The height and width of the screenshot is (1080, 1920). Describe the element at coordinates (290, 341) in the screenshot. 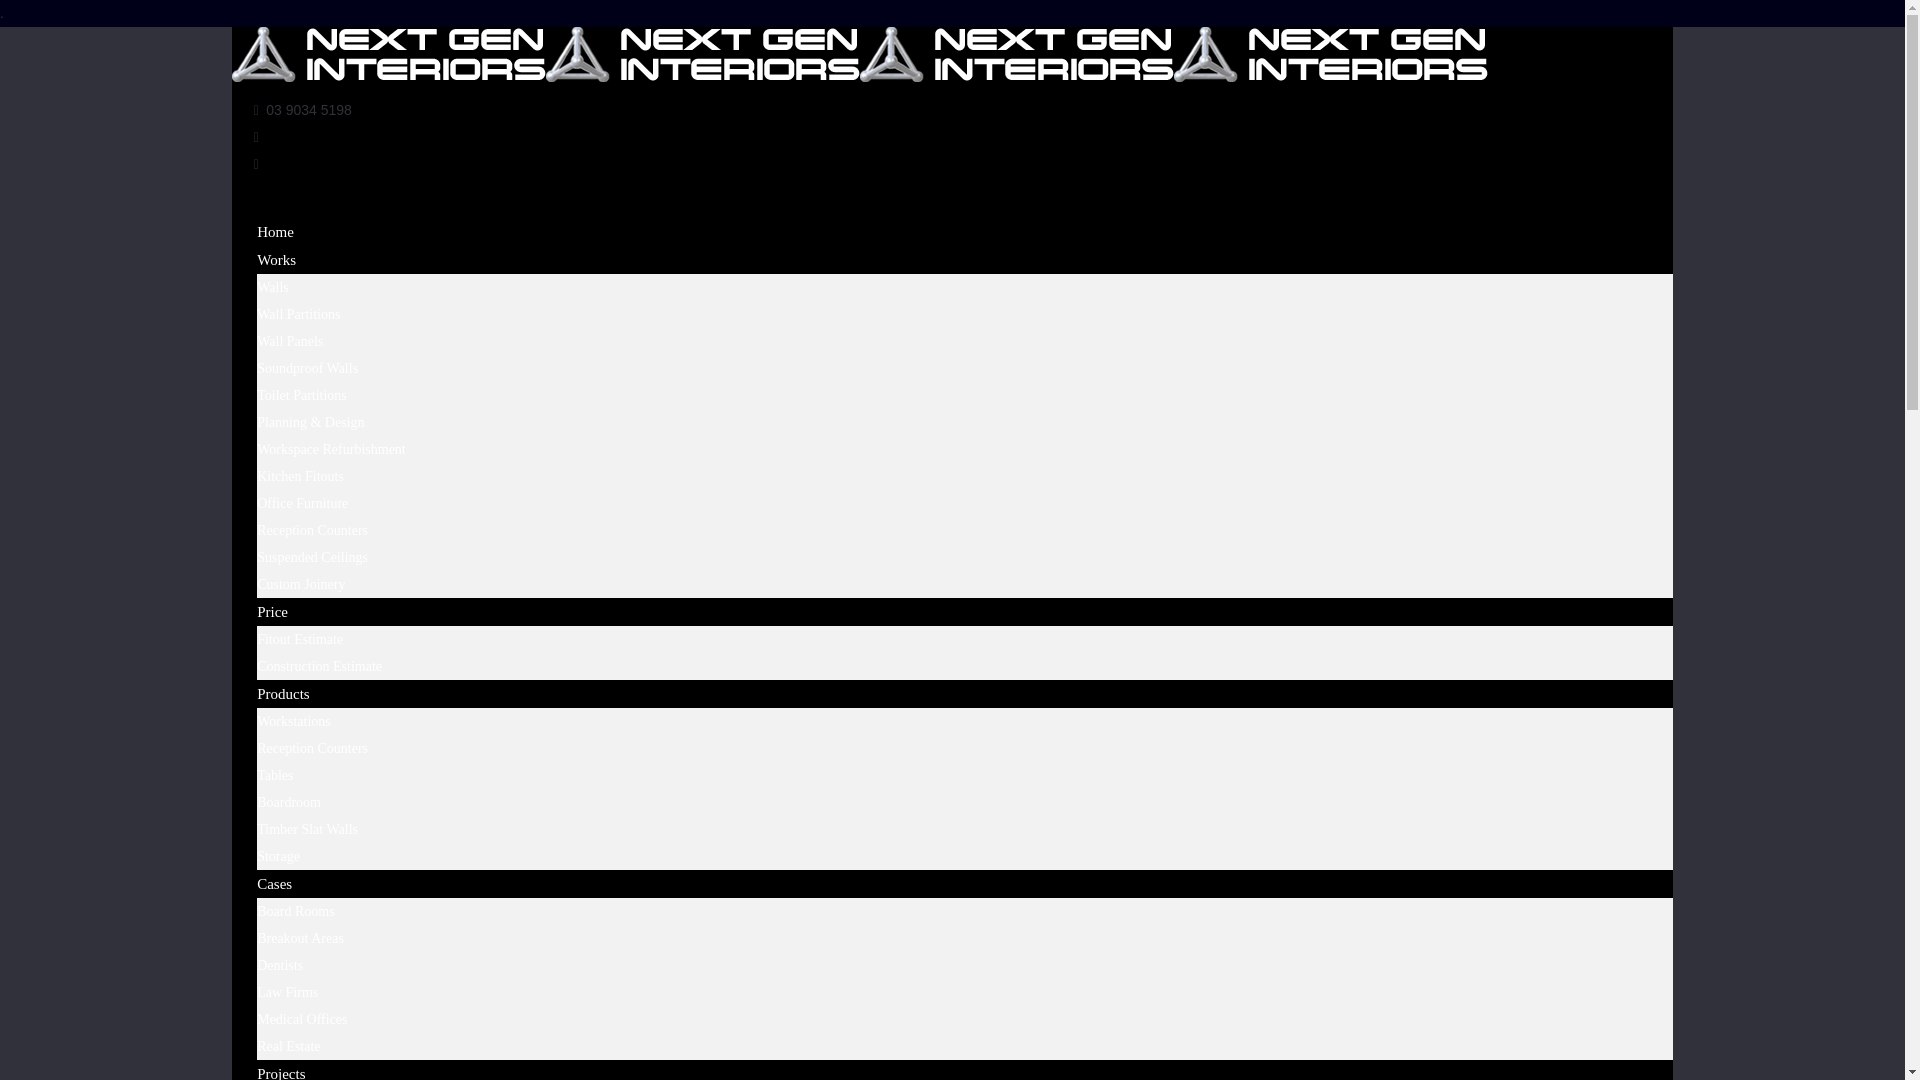

I see `Wall Panels` at that location.